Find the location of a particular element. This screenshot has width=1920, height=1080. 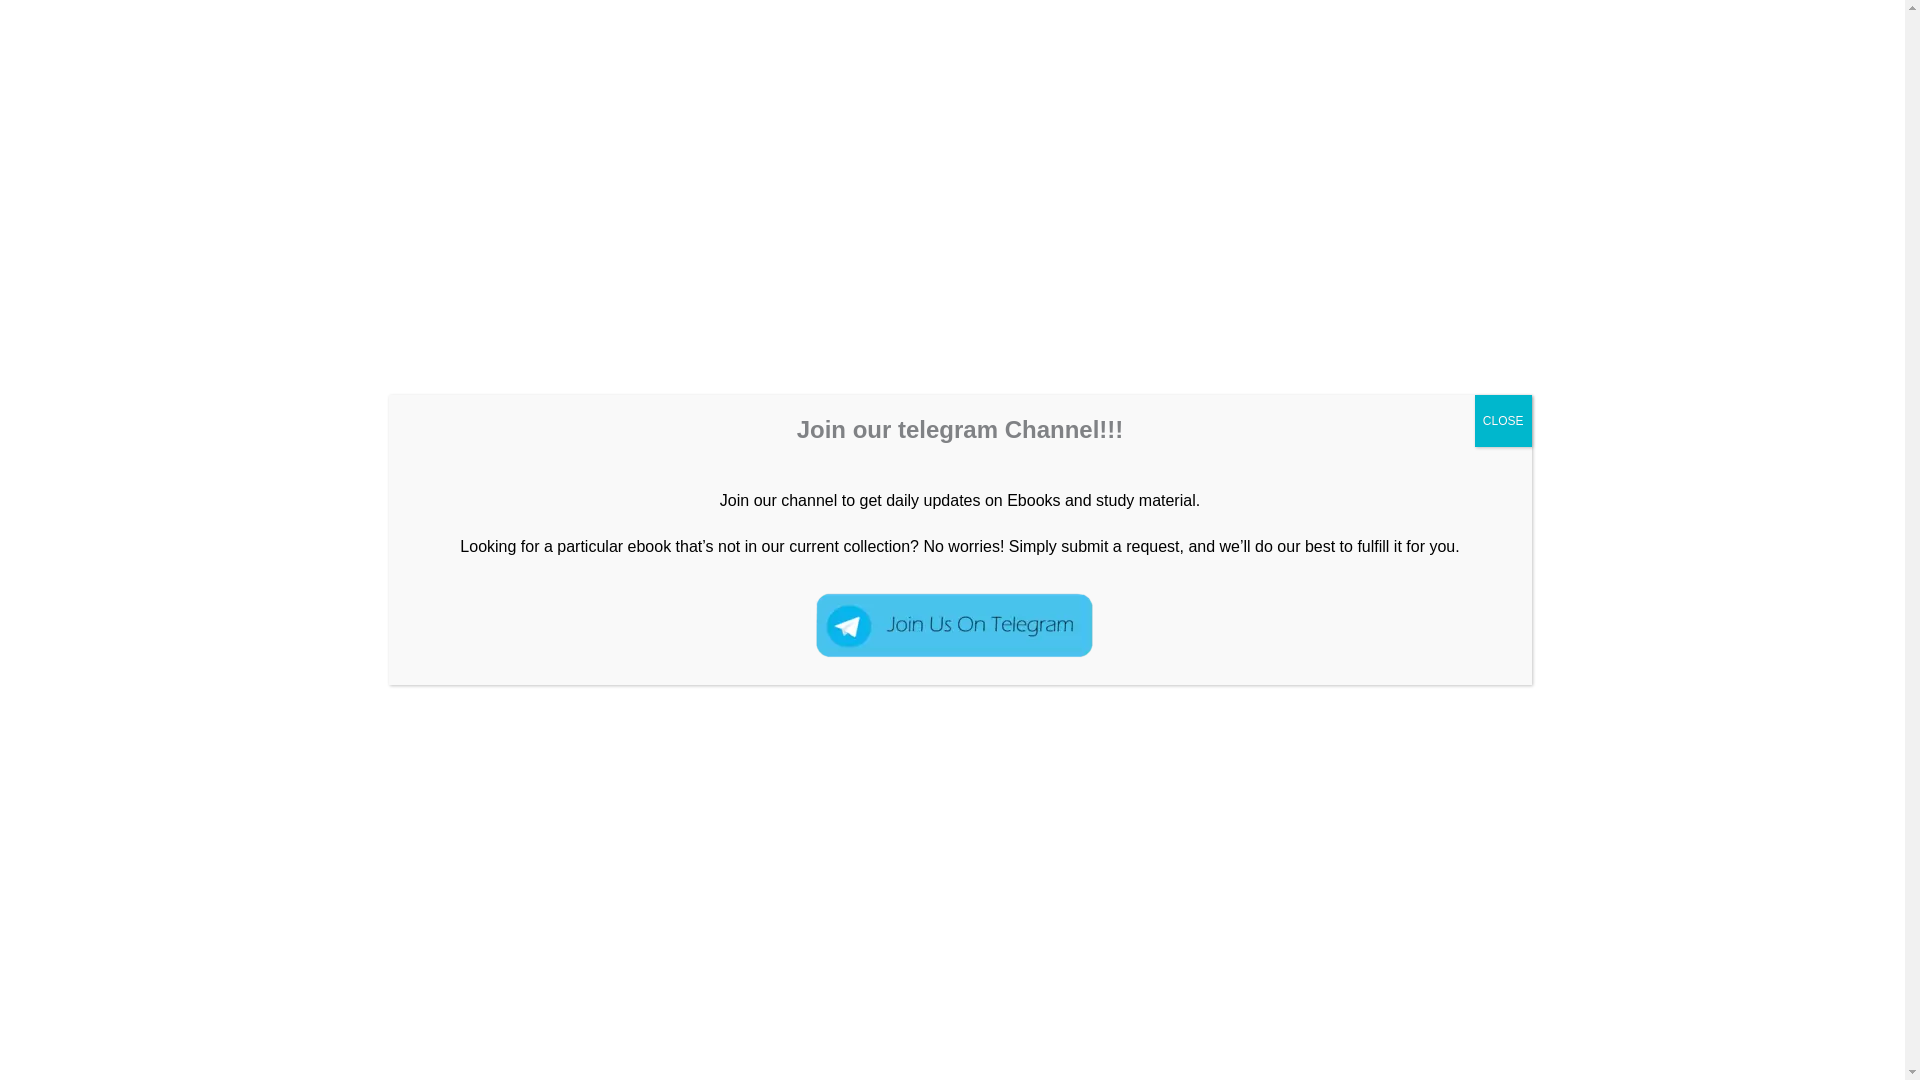

PHYSICS is located at coordinates (1366, 89).